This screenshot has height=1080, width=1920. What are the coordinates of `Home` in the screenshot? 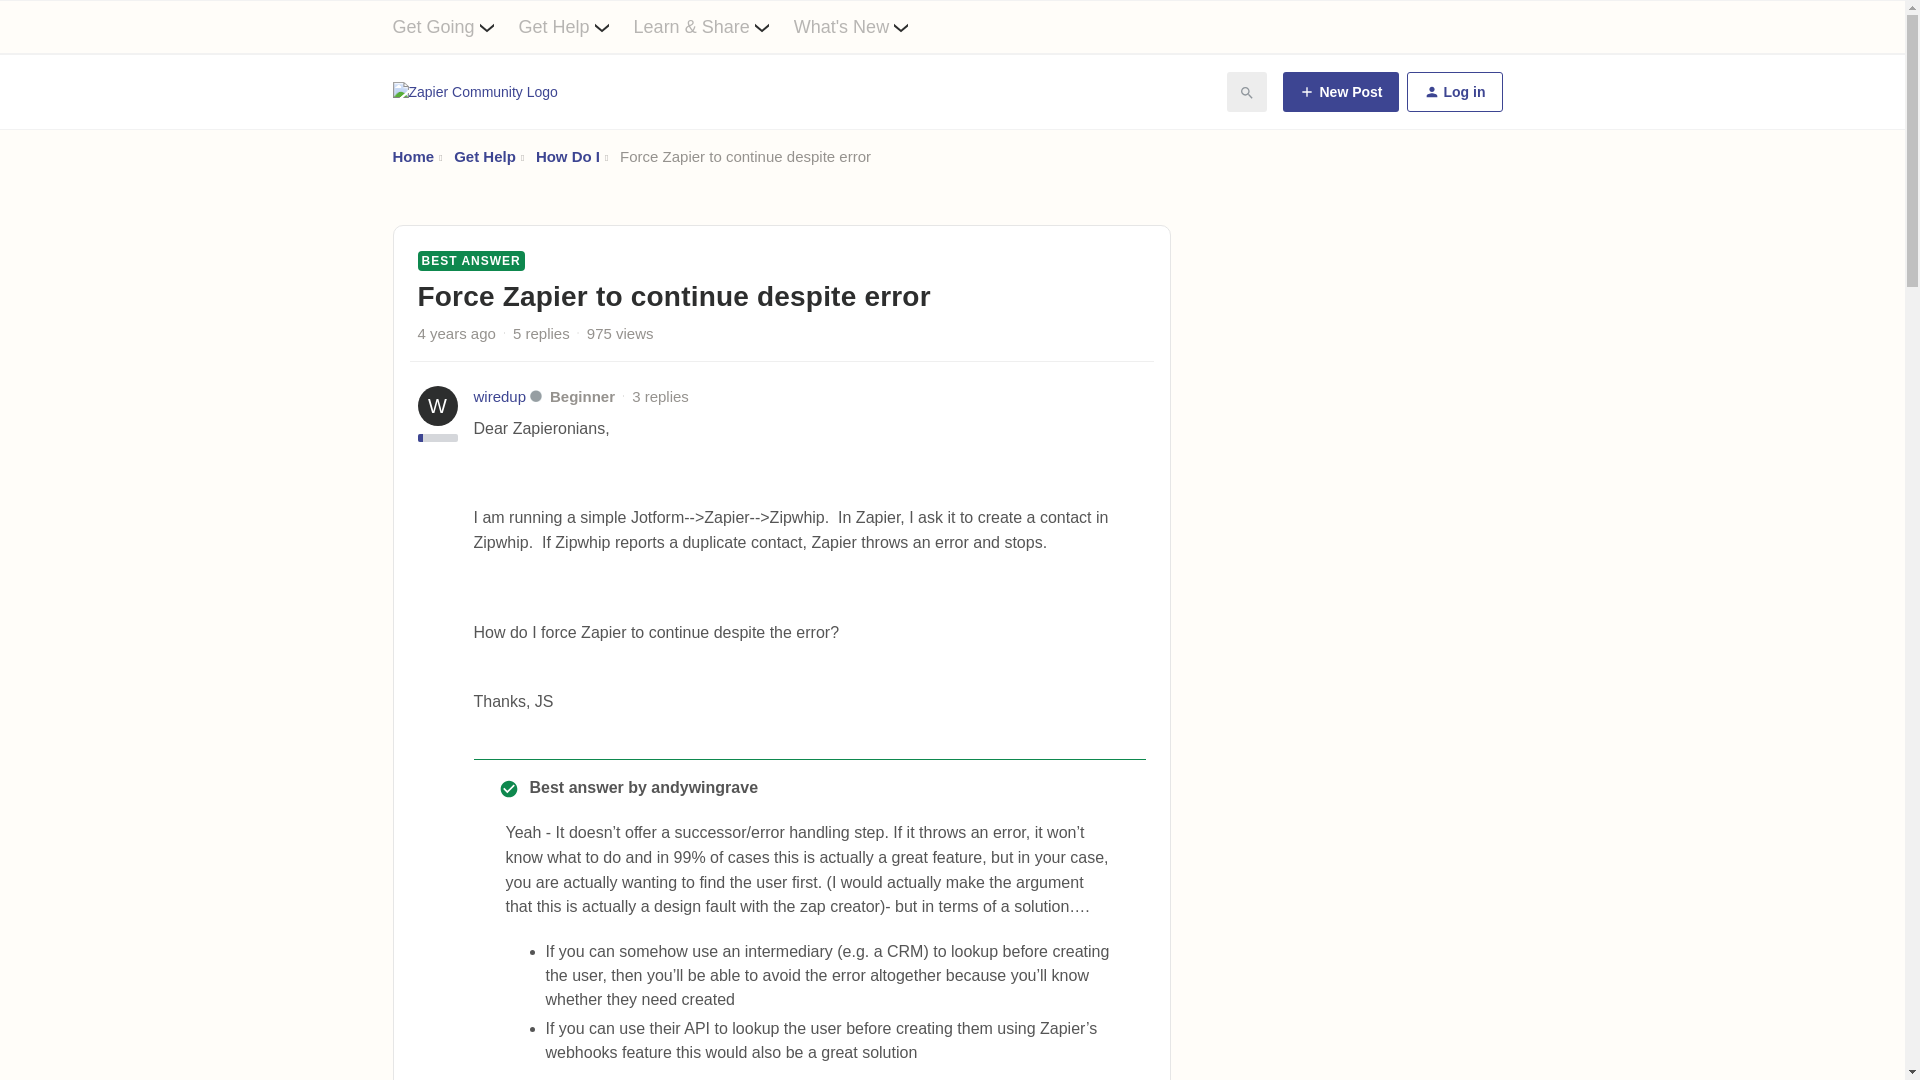 It's located at (412, 156).